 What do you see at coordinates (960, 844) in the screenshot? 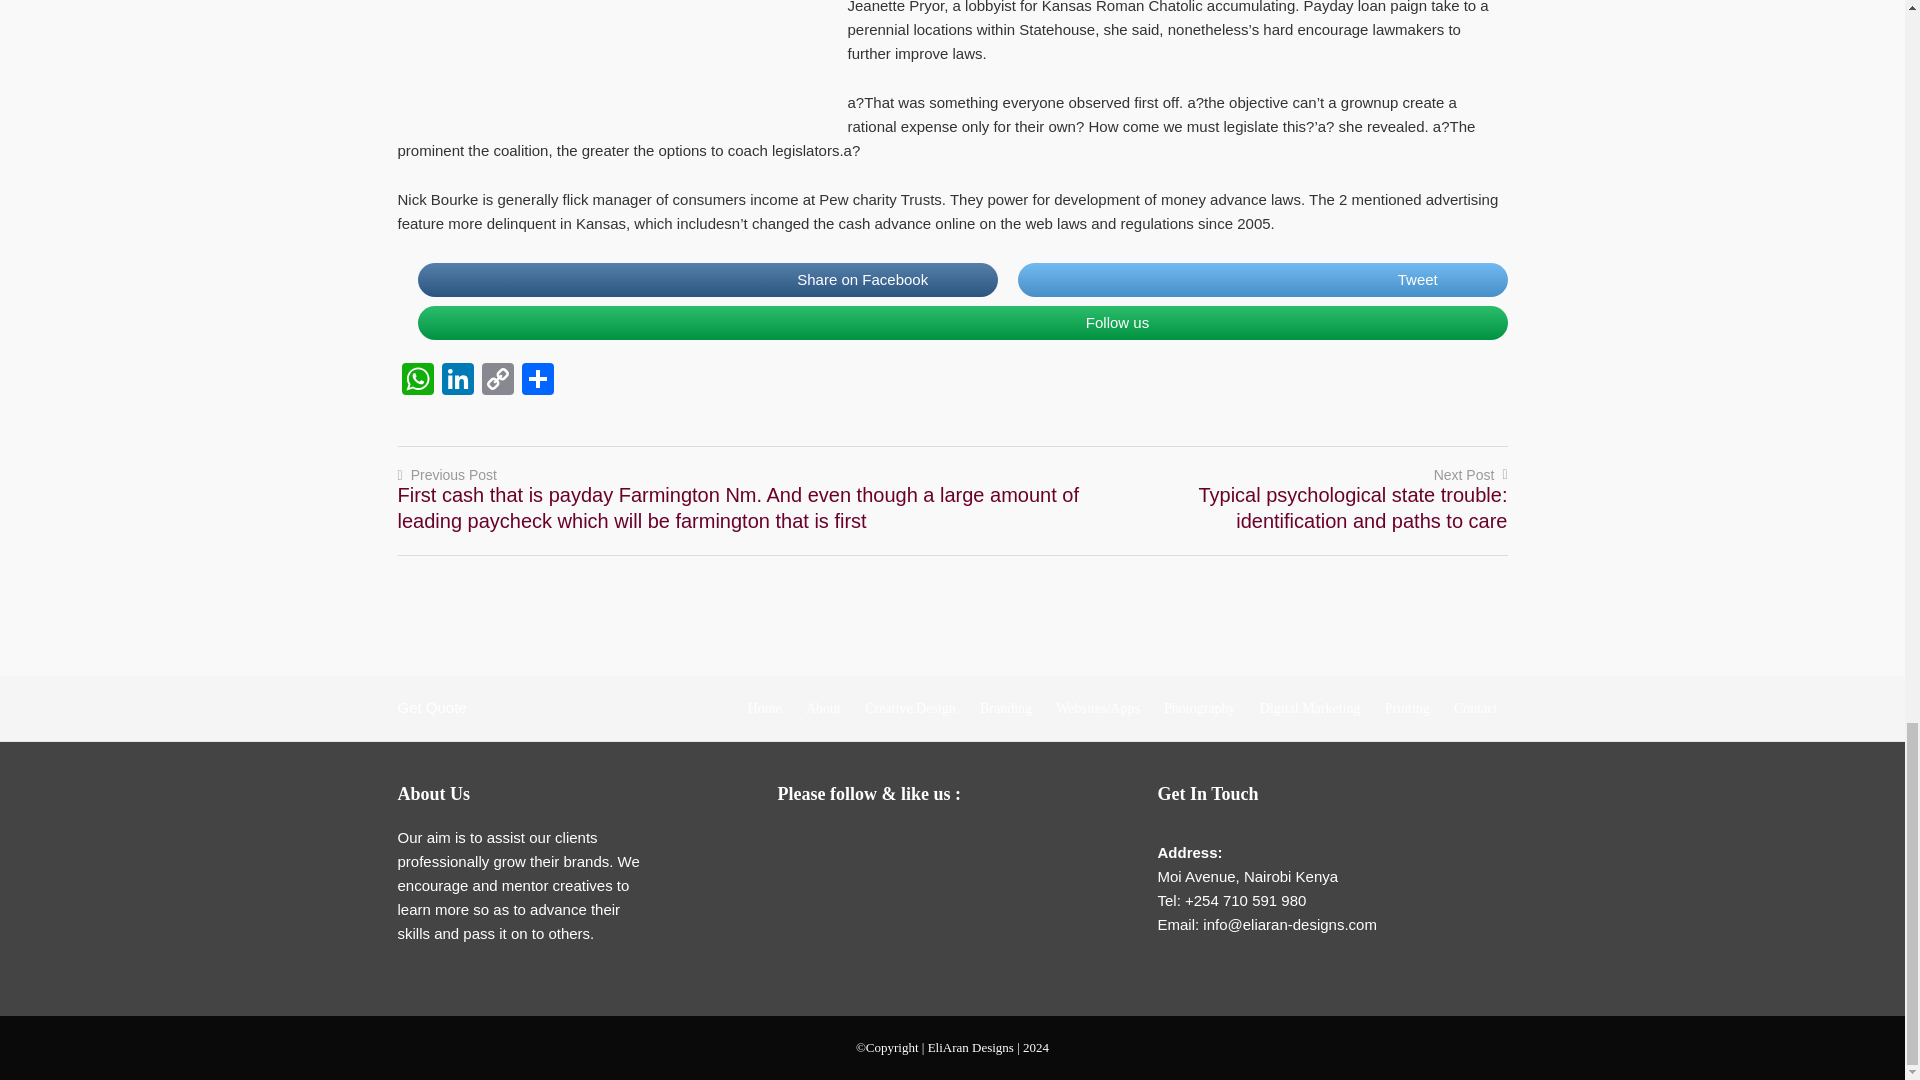
I see `Instagram` at bounding box center [960, 844].